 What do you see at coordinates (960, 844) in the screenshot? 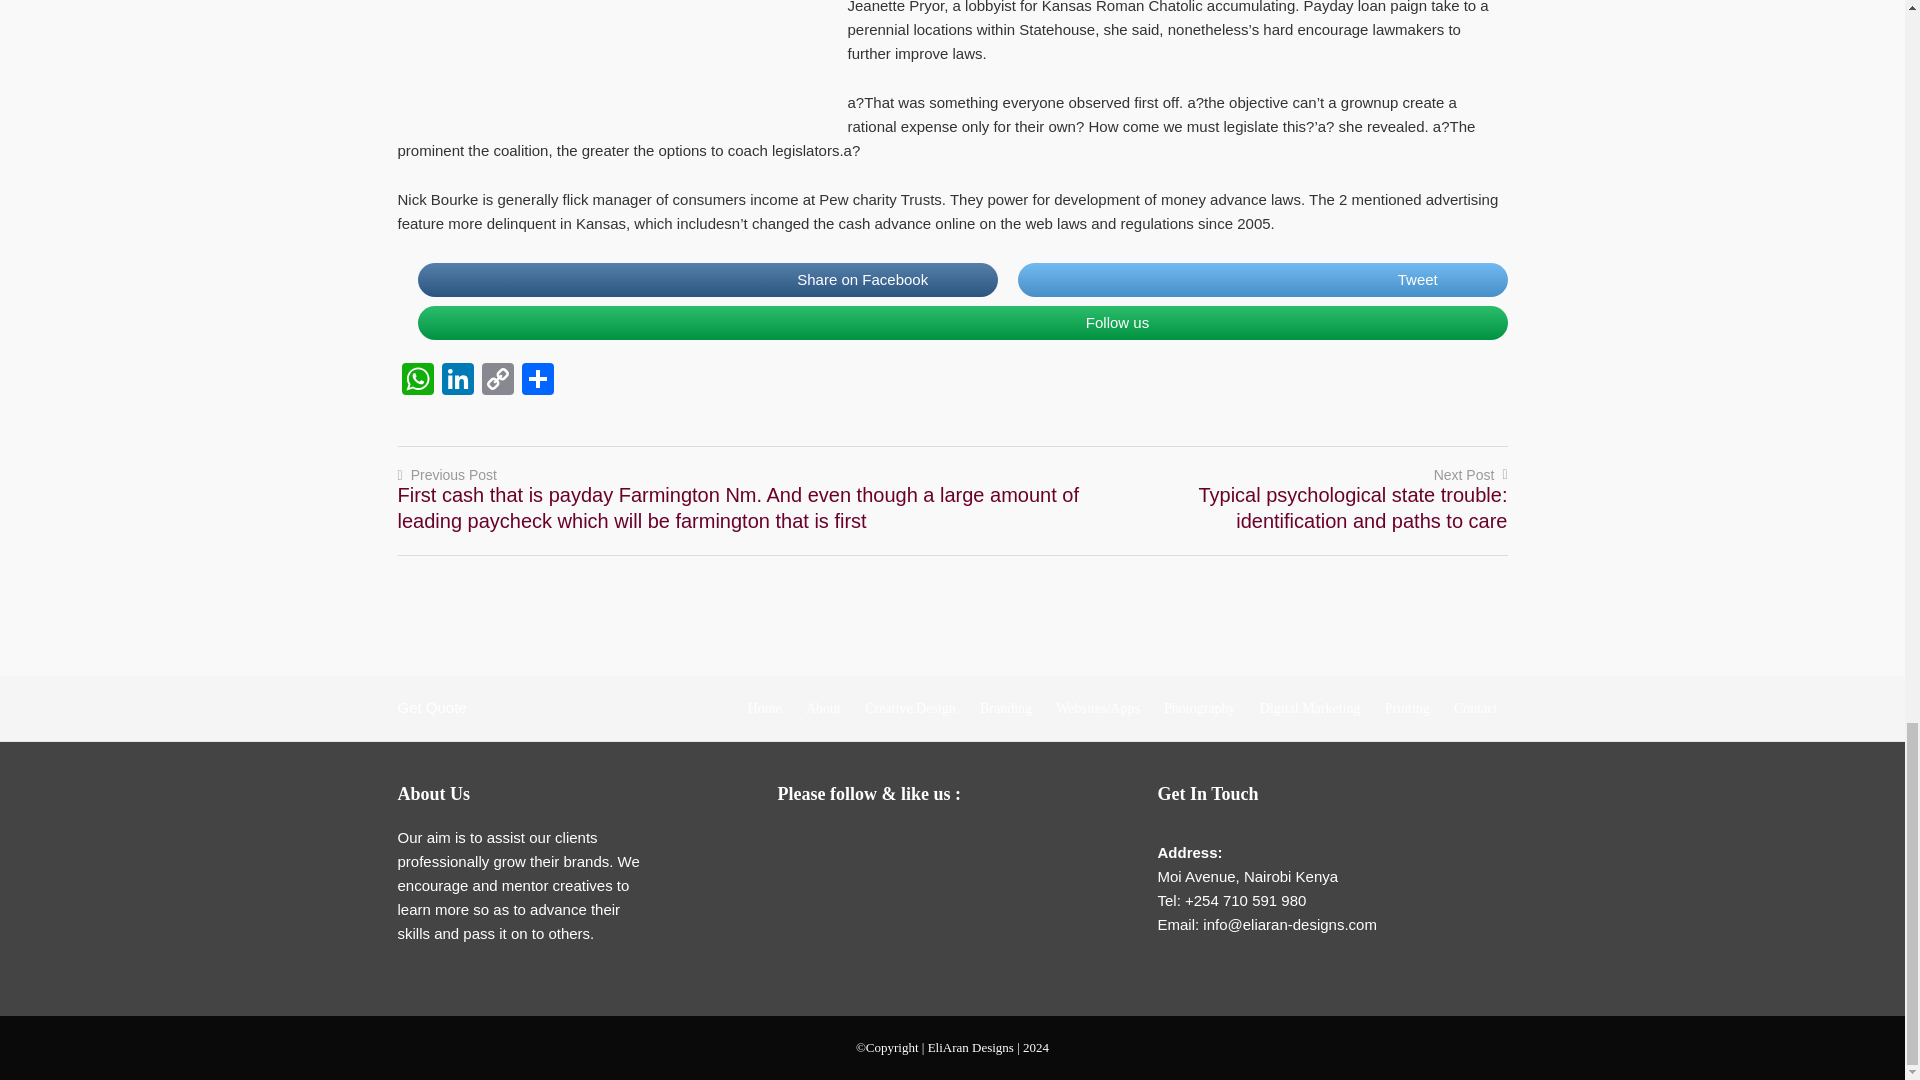
I see `Instagram` at bounding box center [960, 844].